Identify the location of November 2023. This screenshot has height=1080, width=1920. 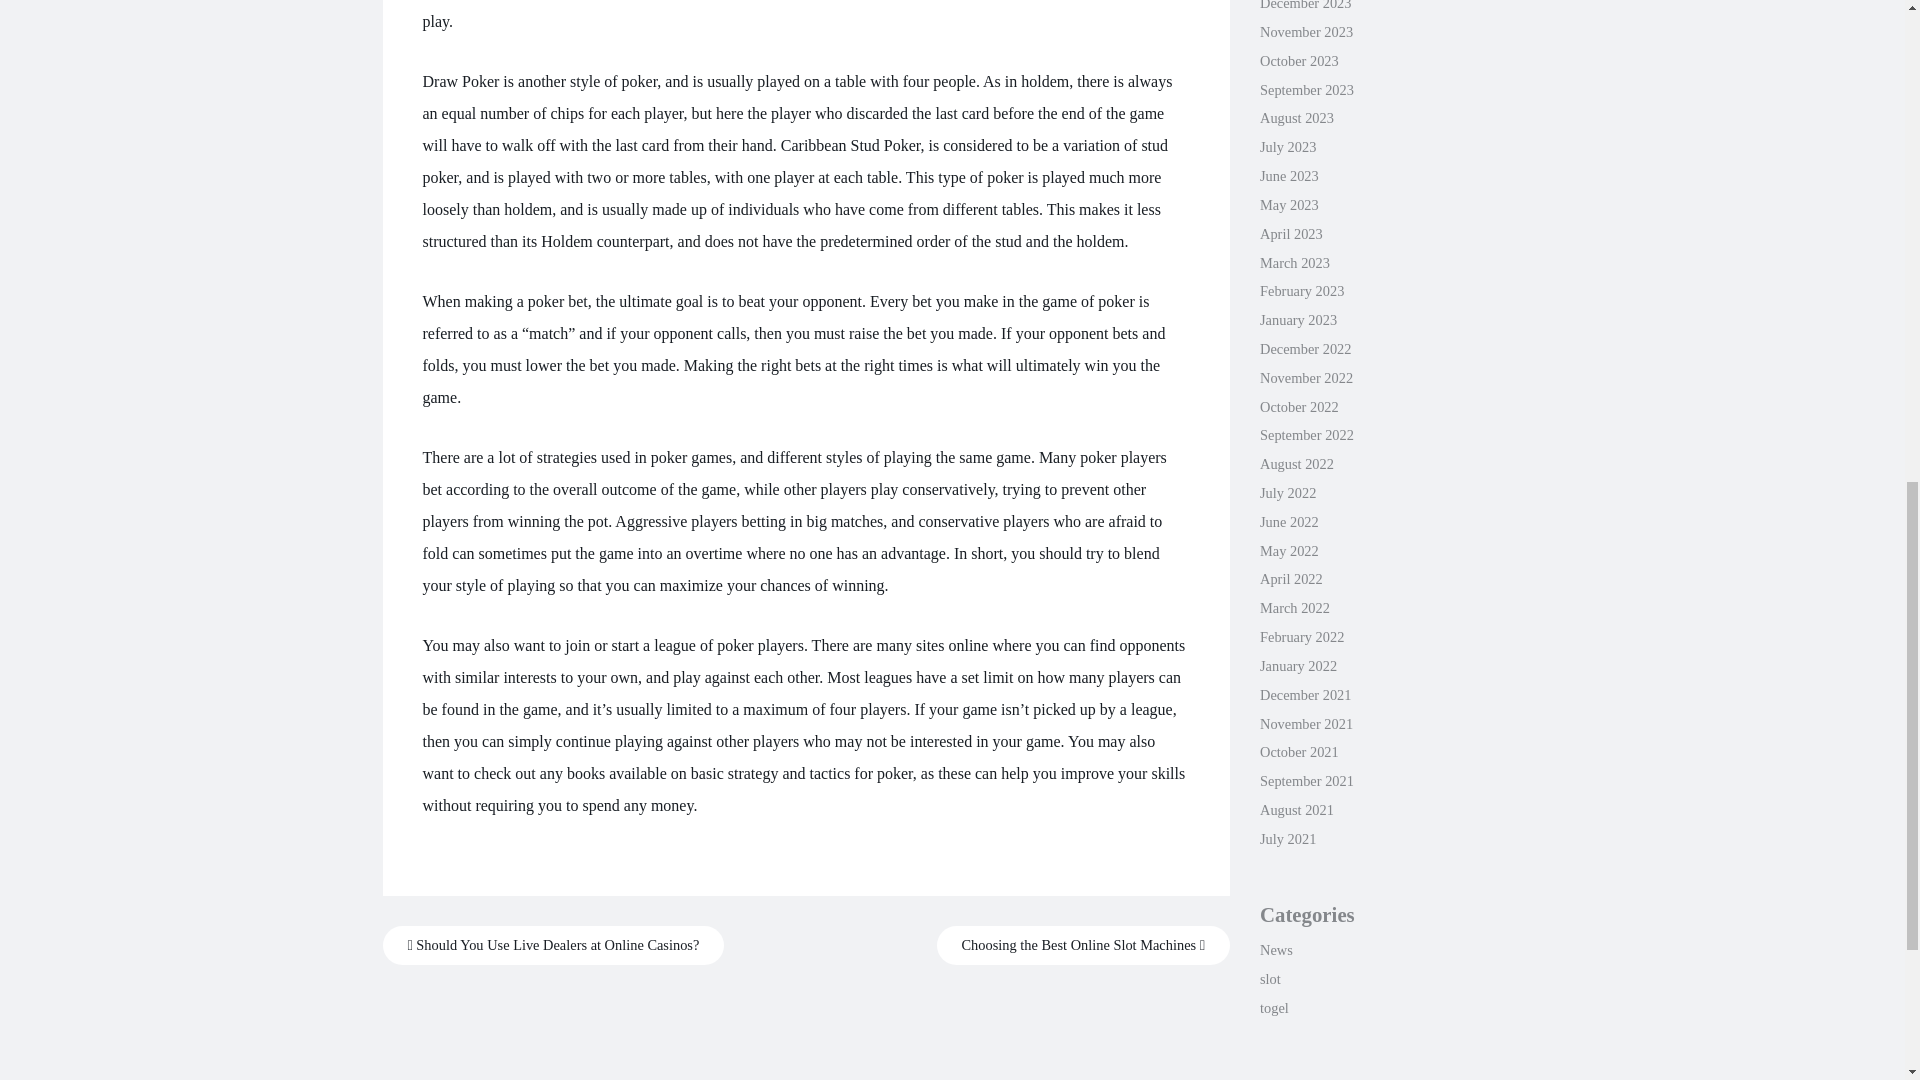
(1306, 31).